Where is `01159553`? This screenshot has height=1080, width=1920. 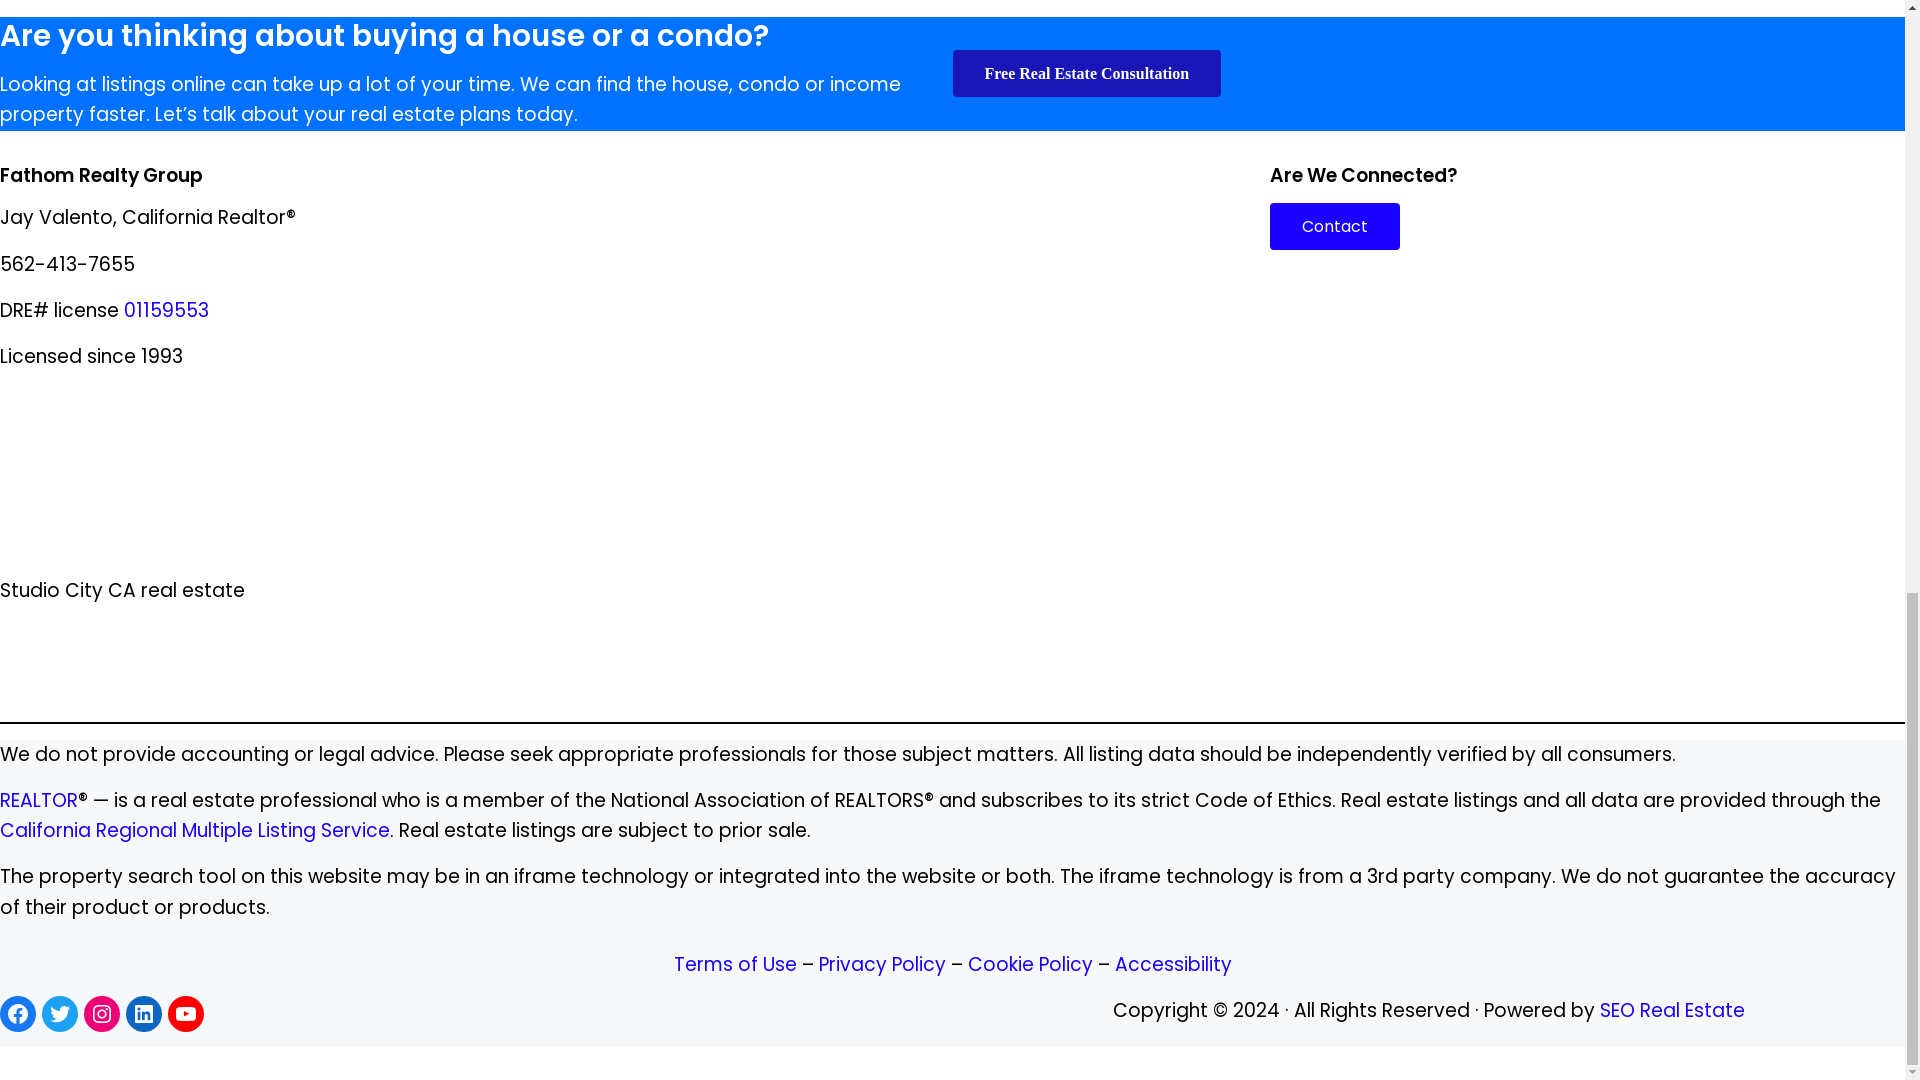
01159553 is located at coordinates (166, 310).